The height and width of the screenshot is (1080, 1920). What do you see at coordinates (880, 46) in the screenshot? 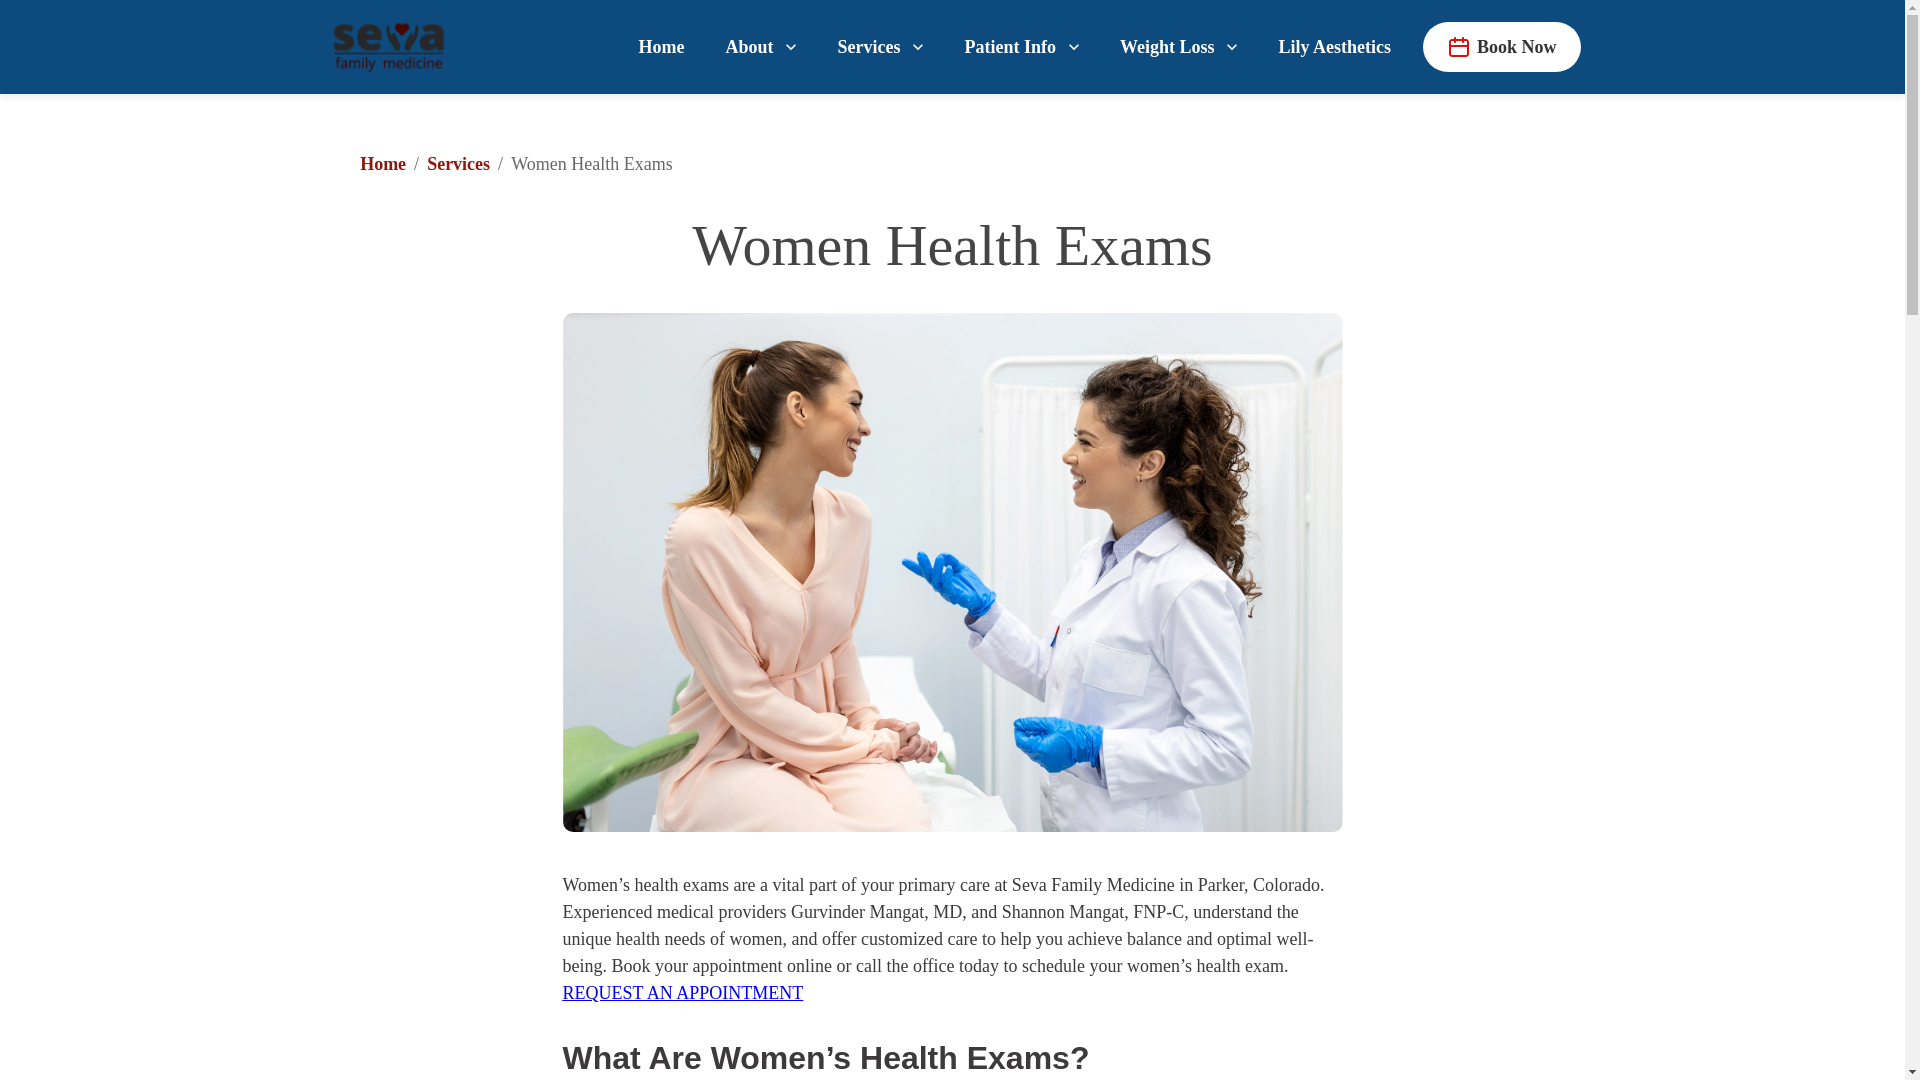
I see `Services` at bounding box center [880, 46].